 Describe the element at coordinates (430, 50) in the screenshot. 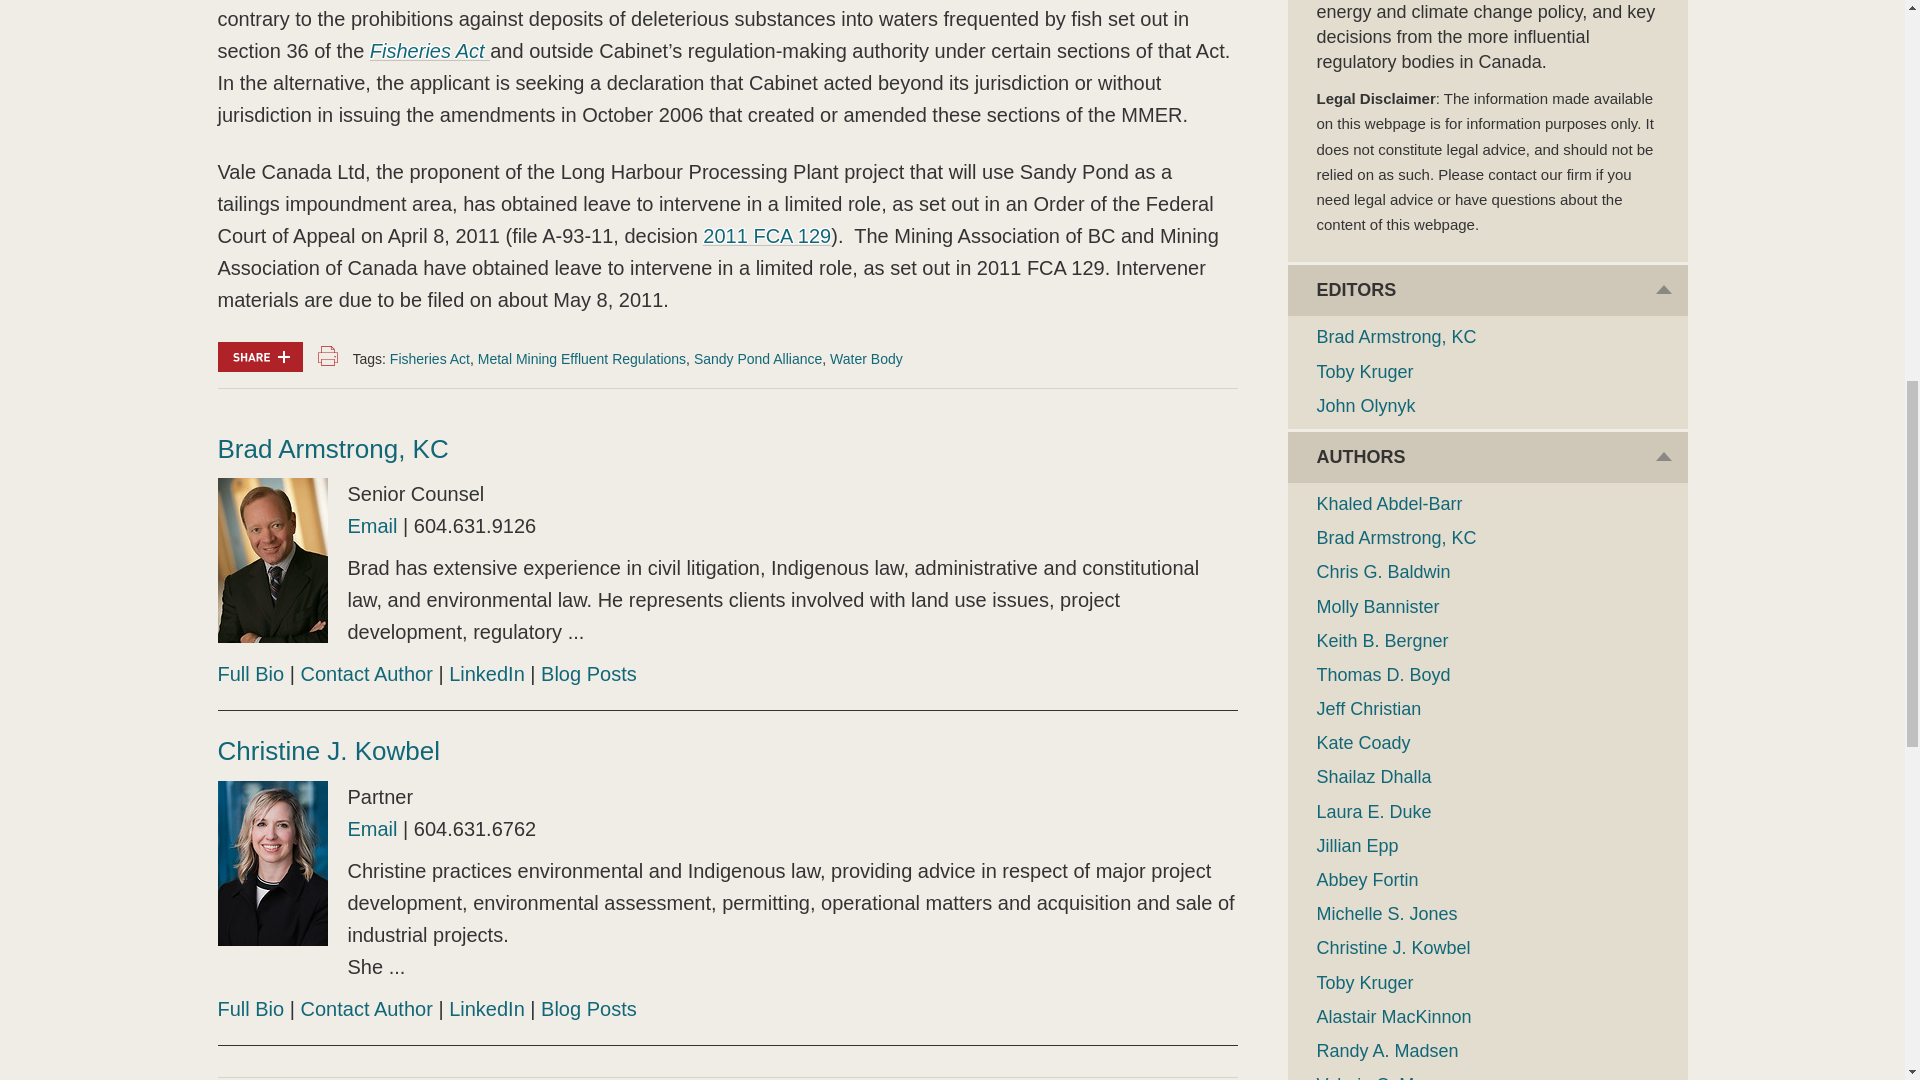

I see `Fisheries Act` at that location.